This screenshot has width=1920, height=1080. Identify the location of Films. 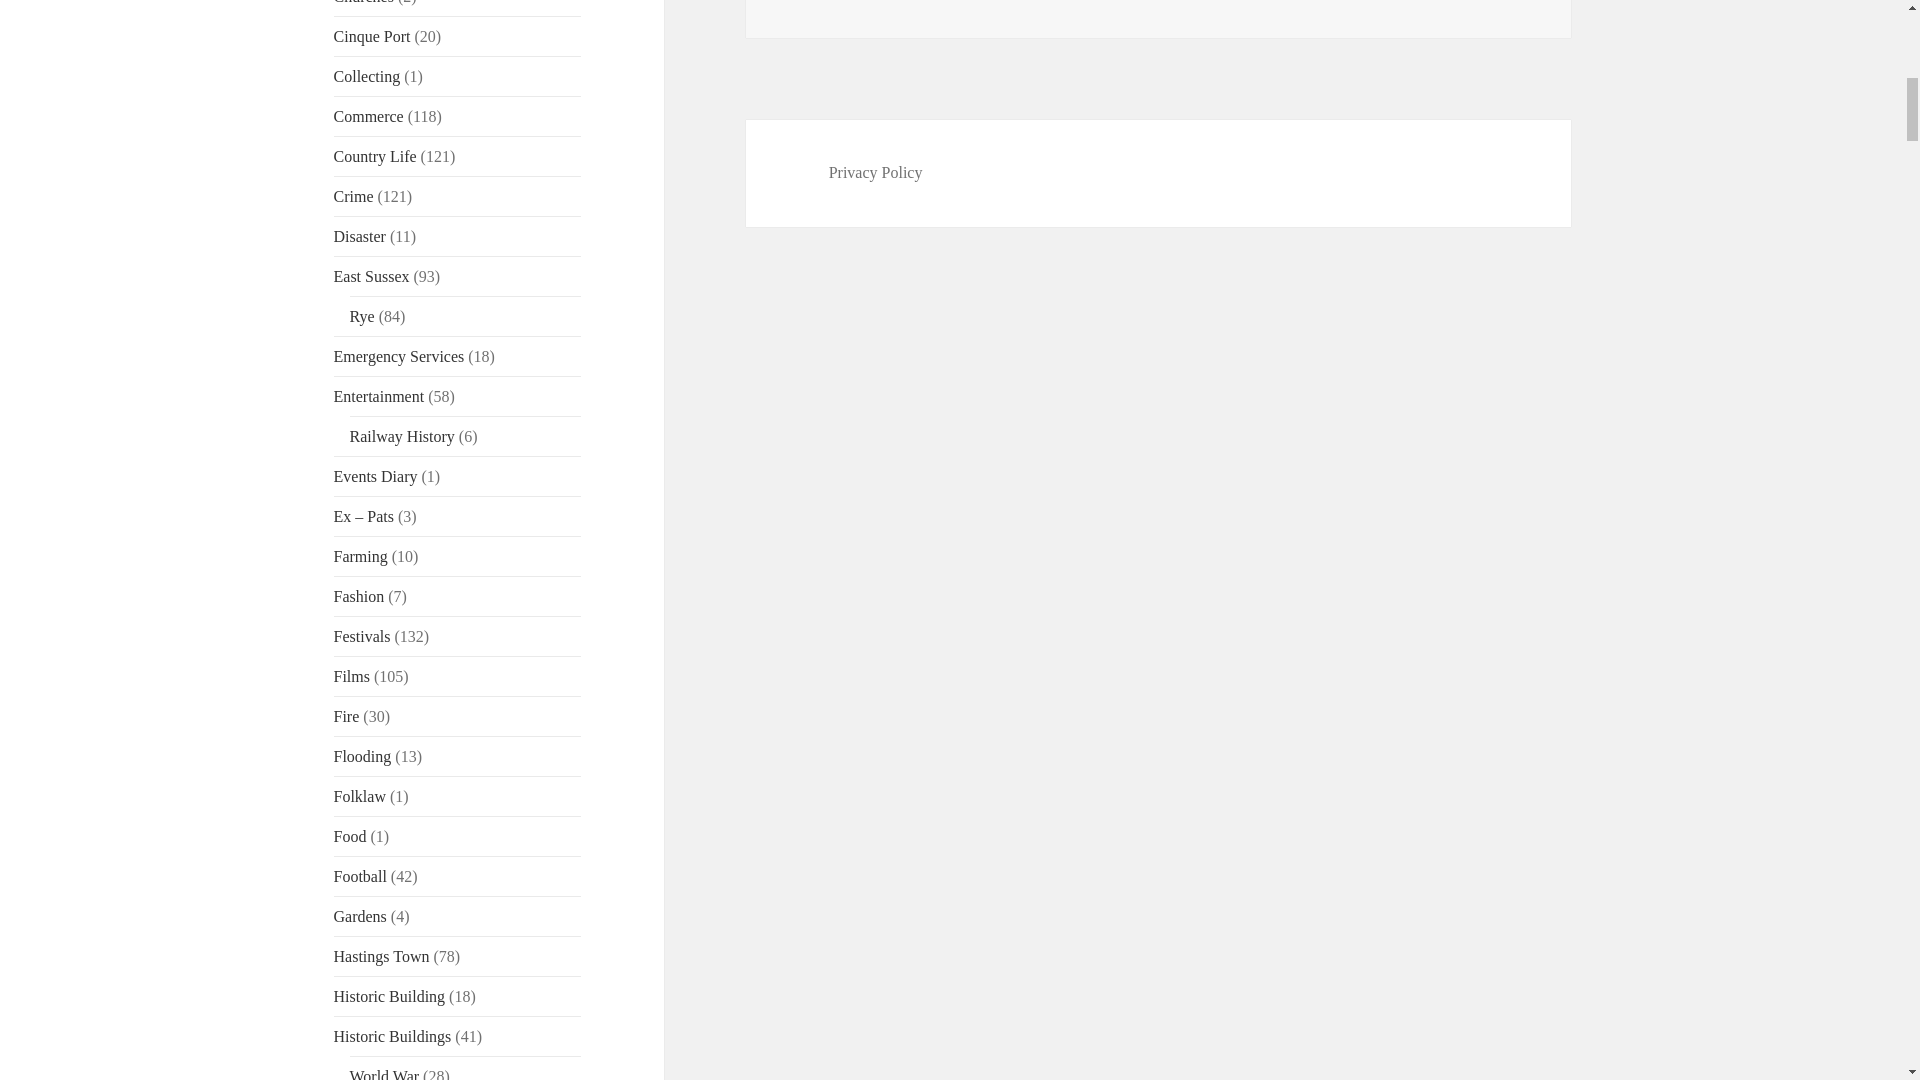
(352, 676).